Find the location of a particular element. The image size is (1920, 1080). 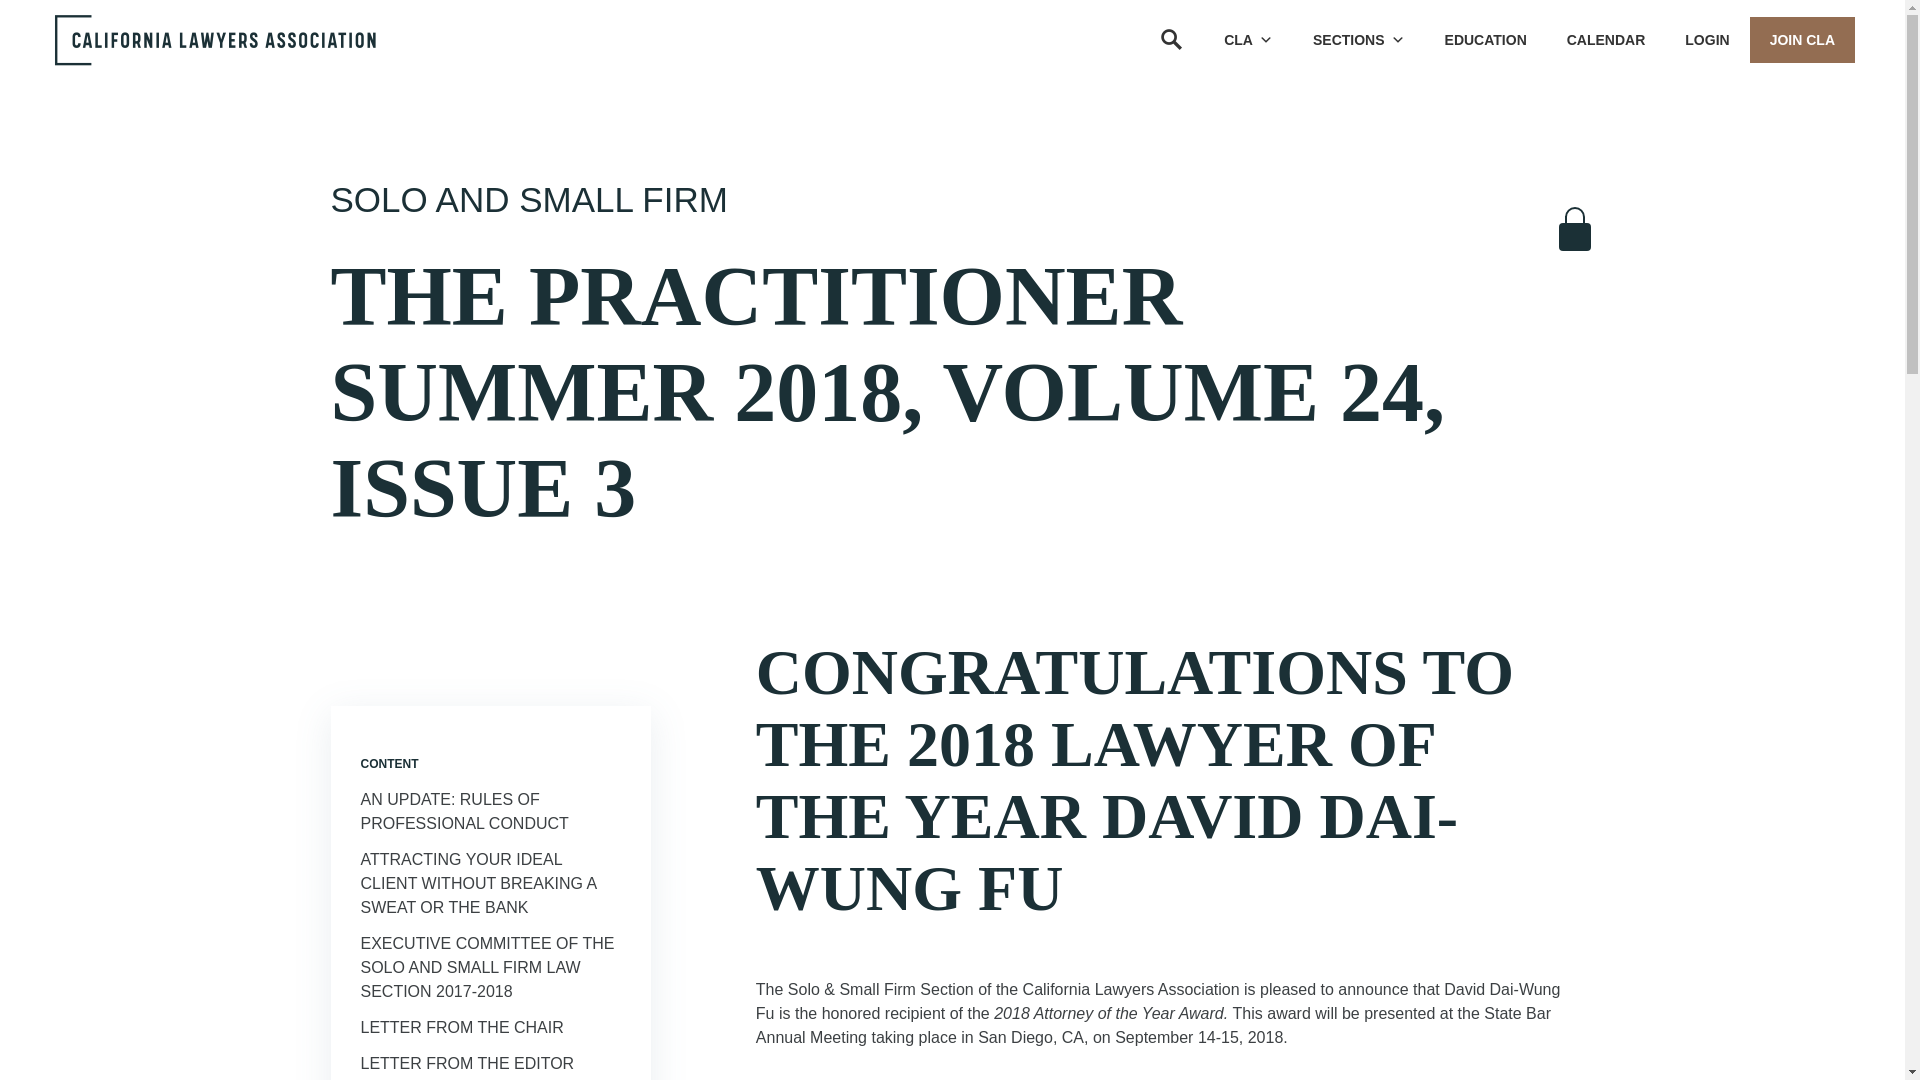

Letter From the Editor is located at coordinates (467, 1064).